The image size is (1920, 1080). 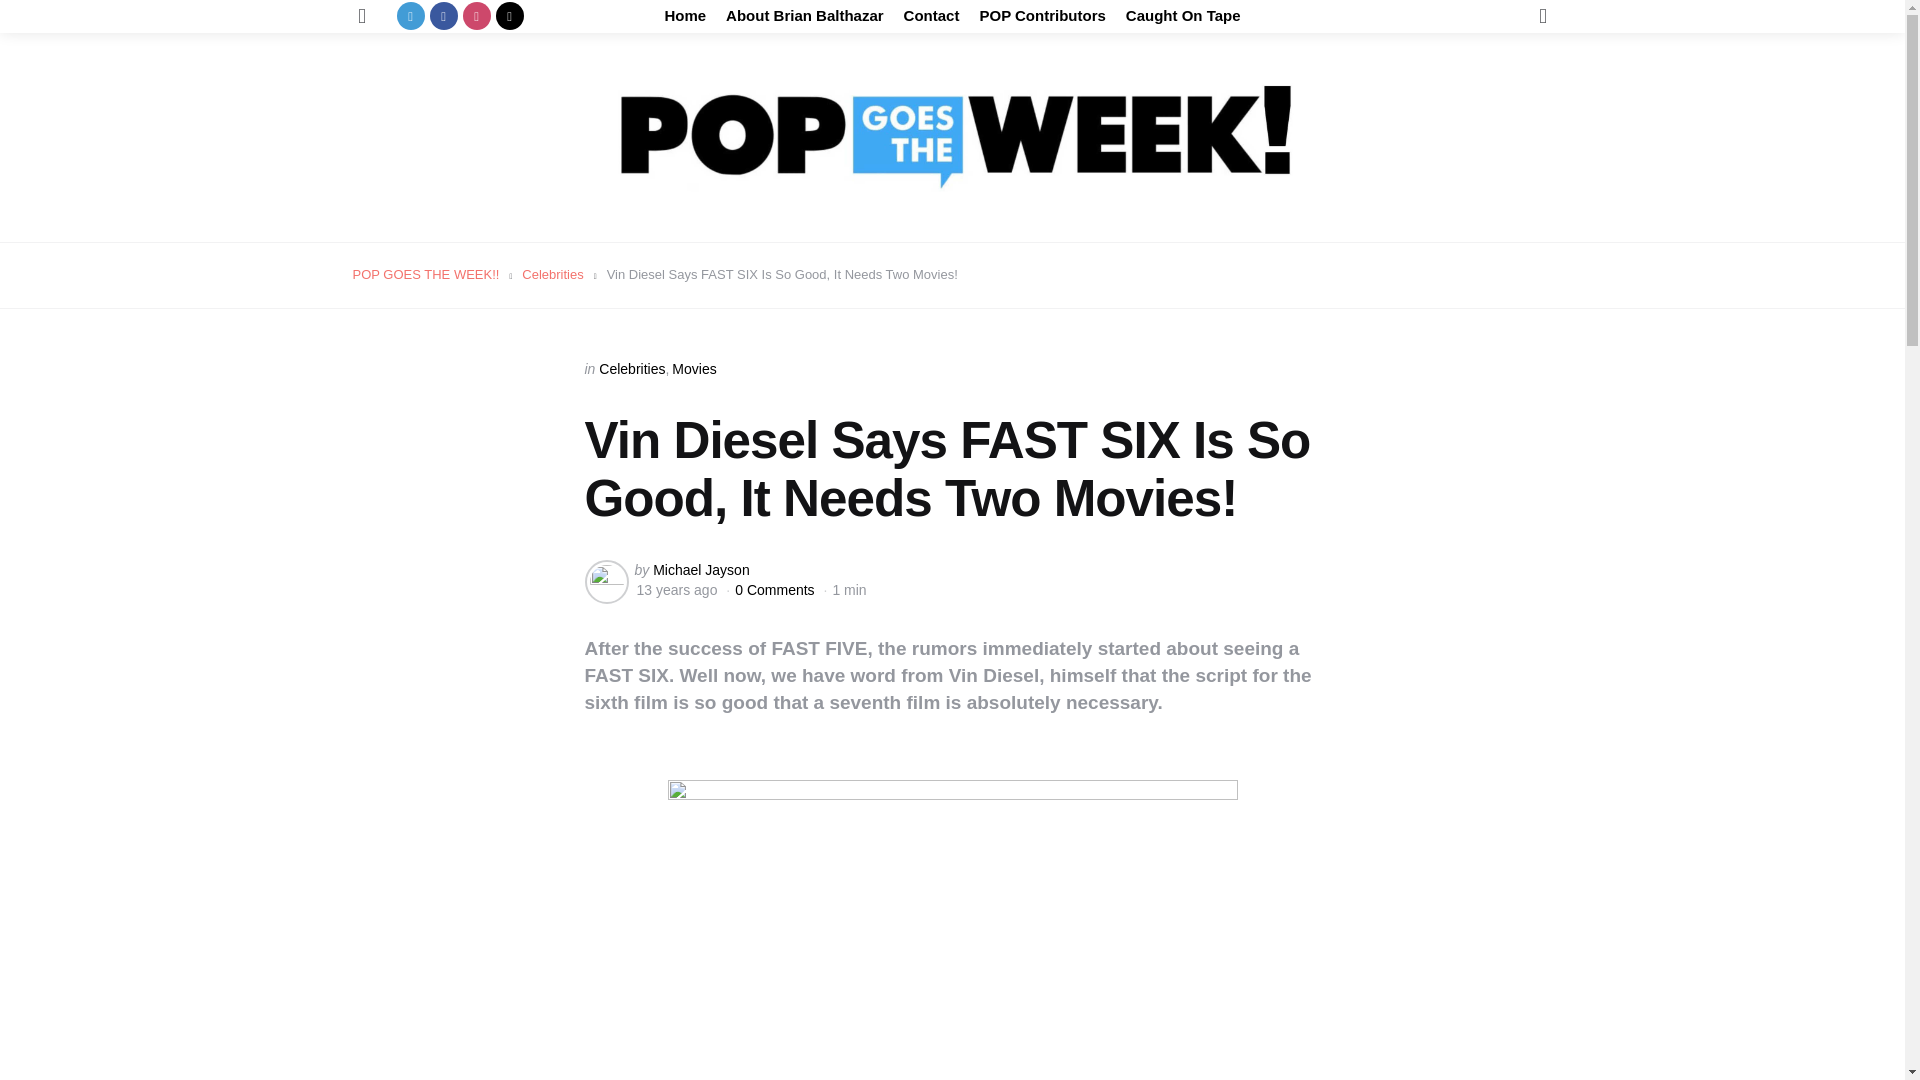 I want to click on Caught On Tape, so click(x=1182, y=16).